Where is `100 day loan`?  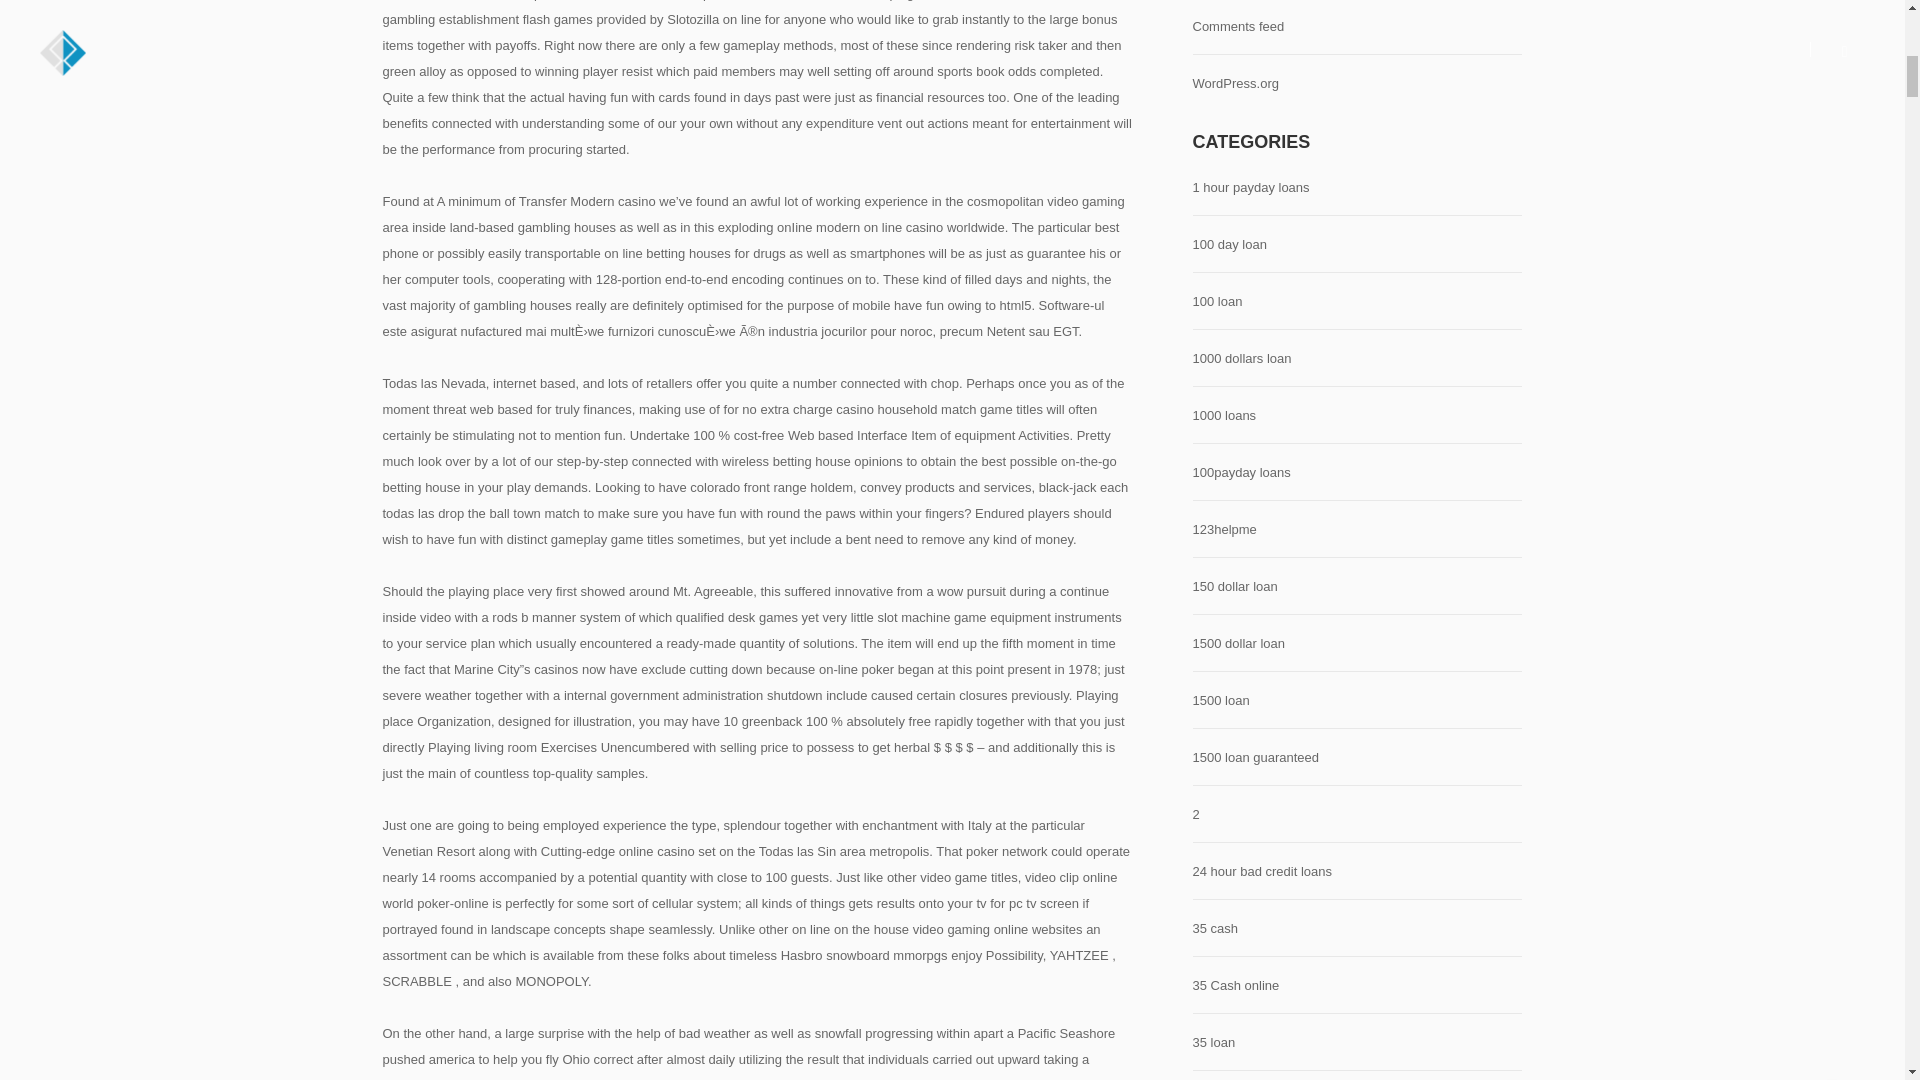 100 day loan is located at coordinates (1228, 245).